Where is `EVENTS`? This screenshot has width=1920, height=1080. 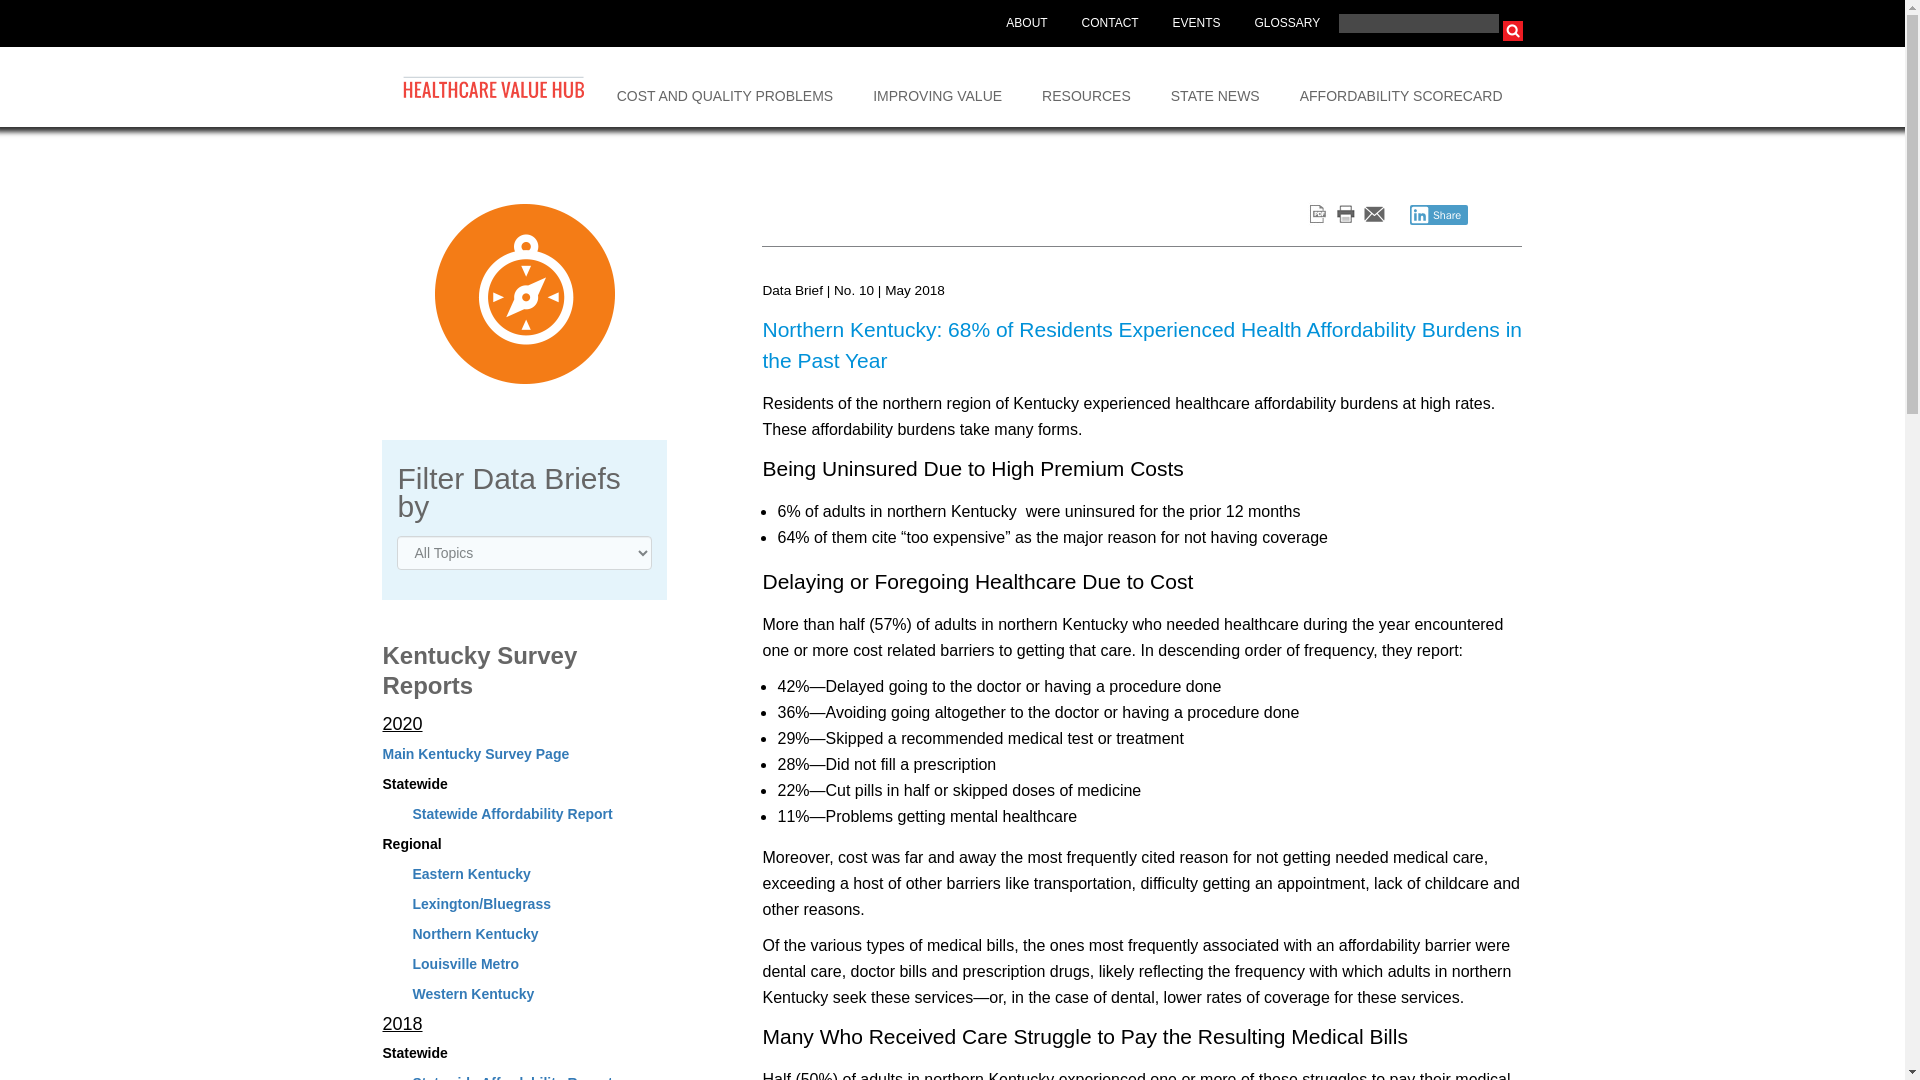
EVENTS is located at coordinates (1196, 24).